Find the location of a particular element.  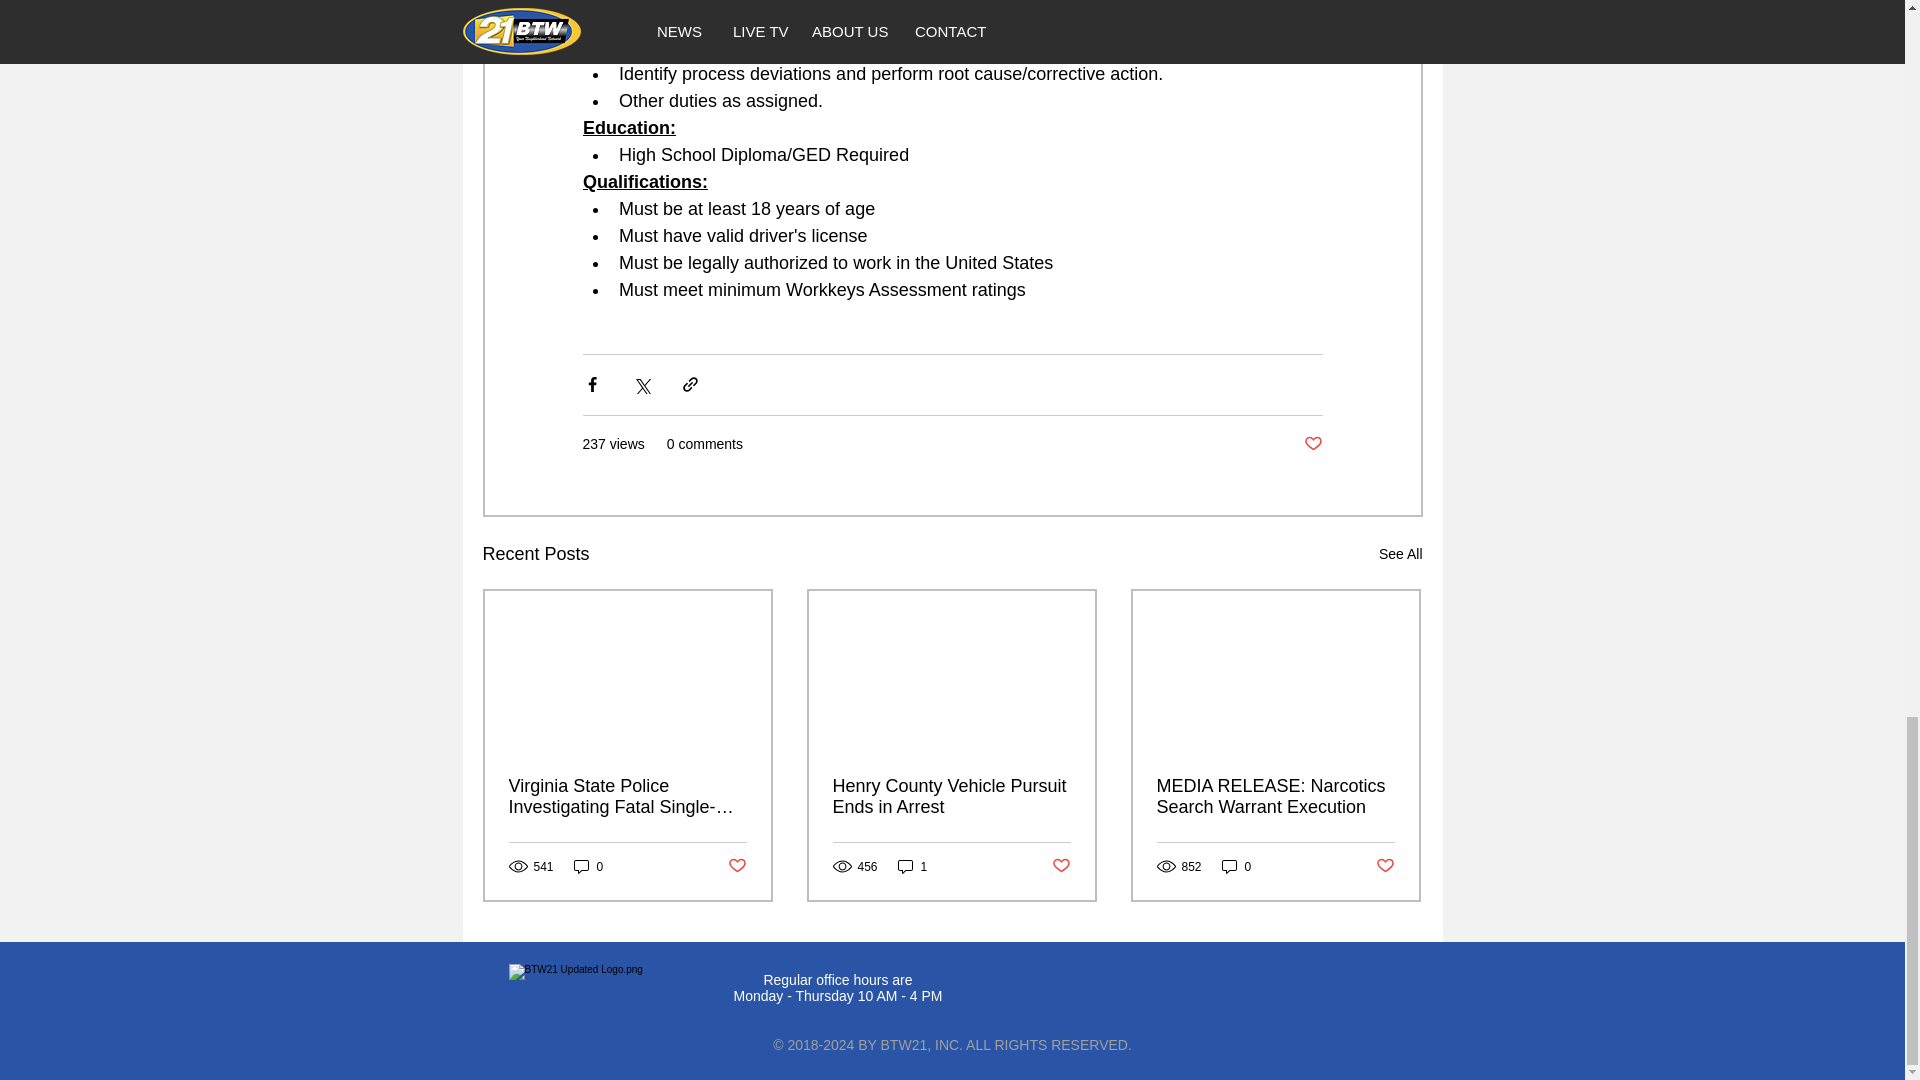

Henry County Vehicle Pursuit Ends in Arrest is located at coordinates (950, 796).